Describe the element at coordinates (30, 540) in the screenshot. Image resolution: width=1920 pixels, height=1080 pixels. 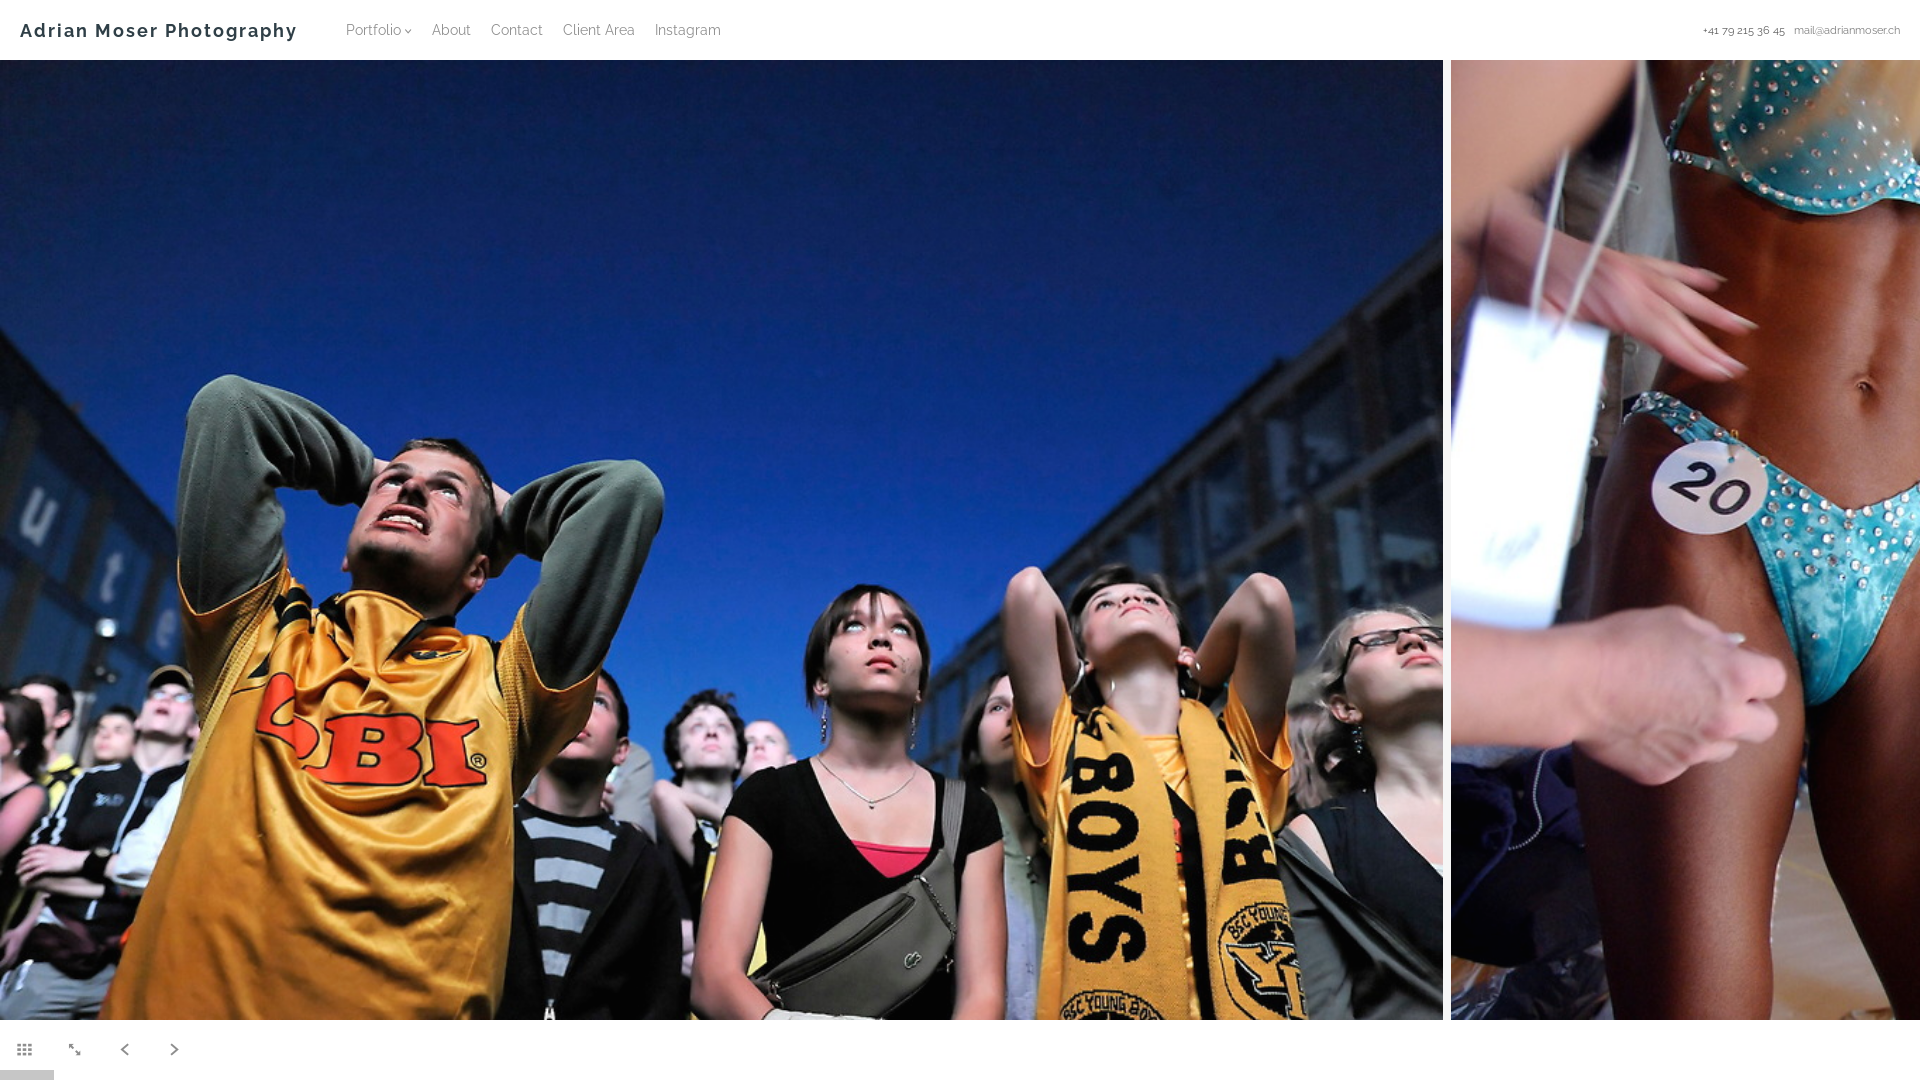
I see `Previous` at that location.